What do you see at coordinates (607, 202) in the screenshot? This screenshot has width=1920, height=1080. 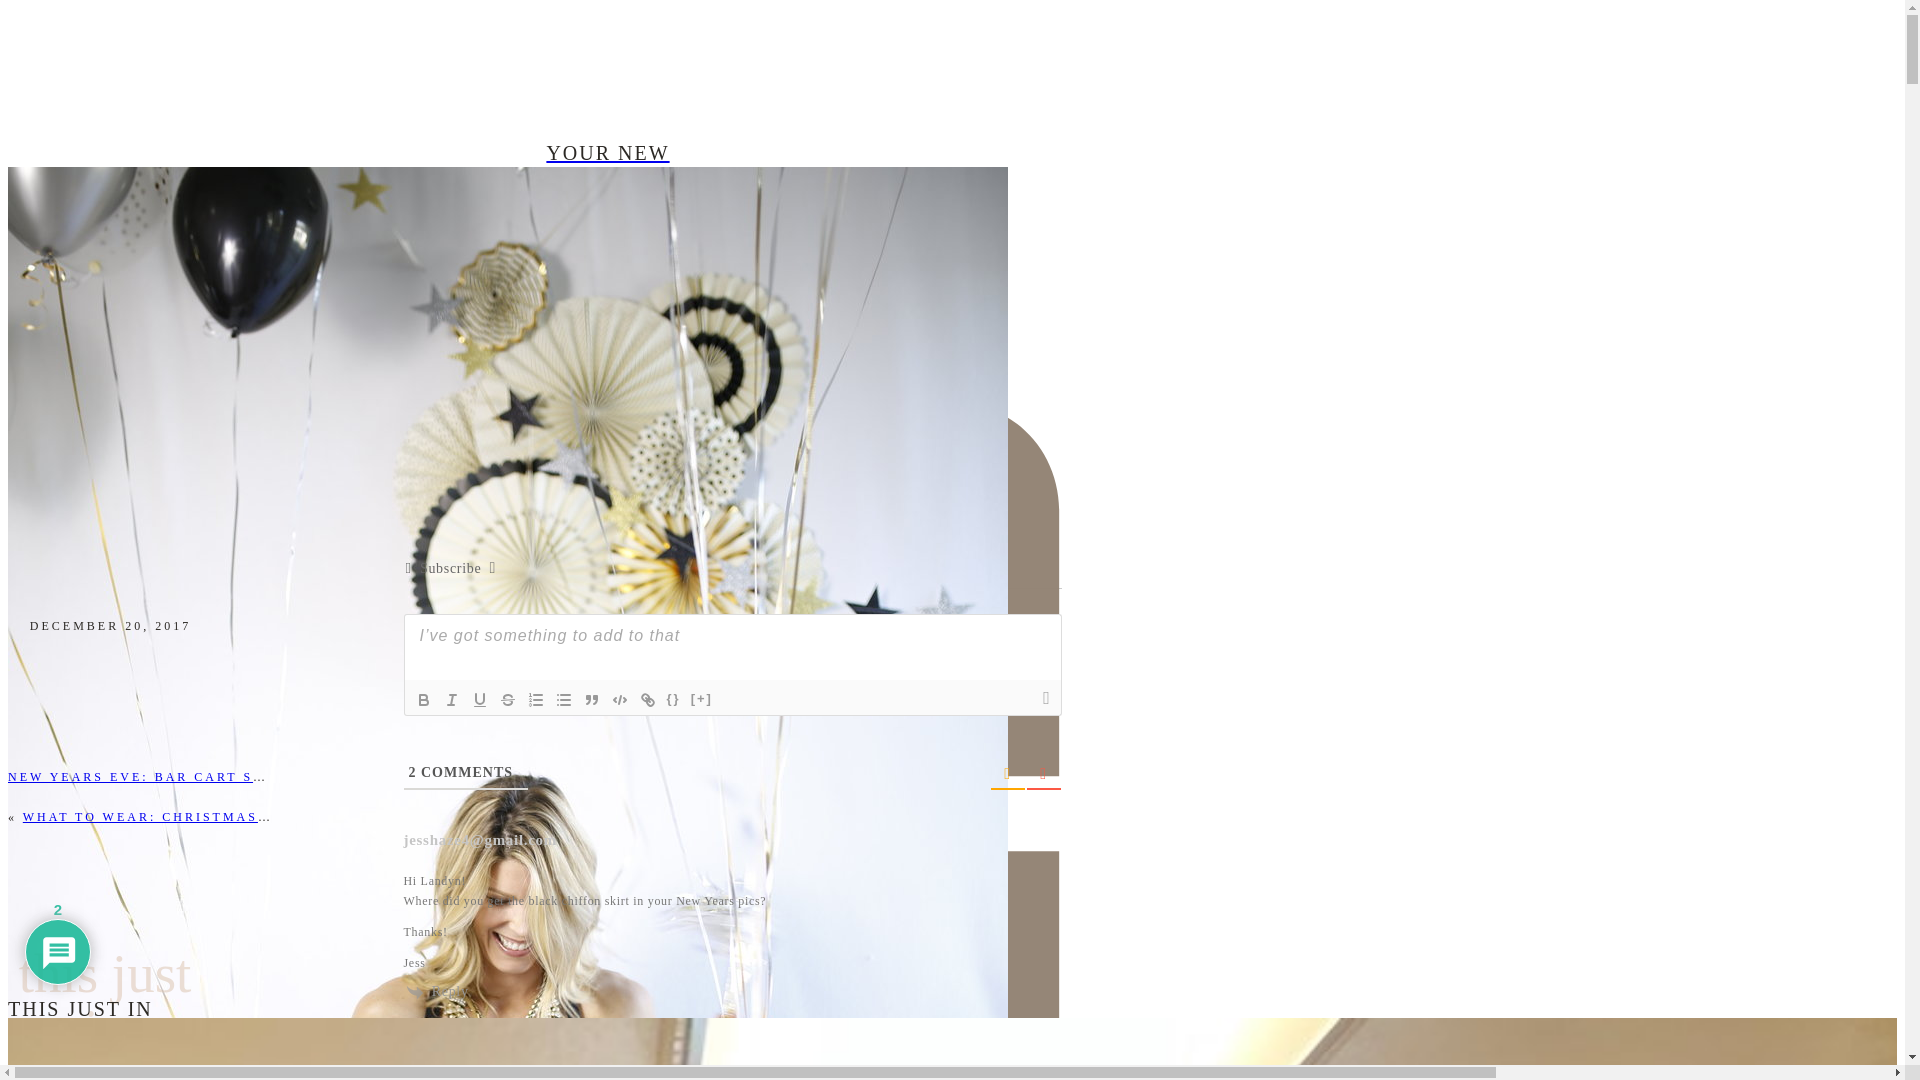 I see `FOOD` at bounding box center [607, 202].